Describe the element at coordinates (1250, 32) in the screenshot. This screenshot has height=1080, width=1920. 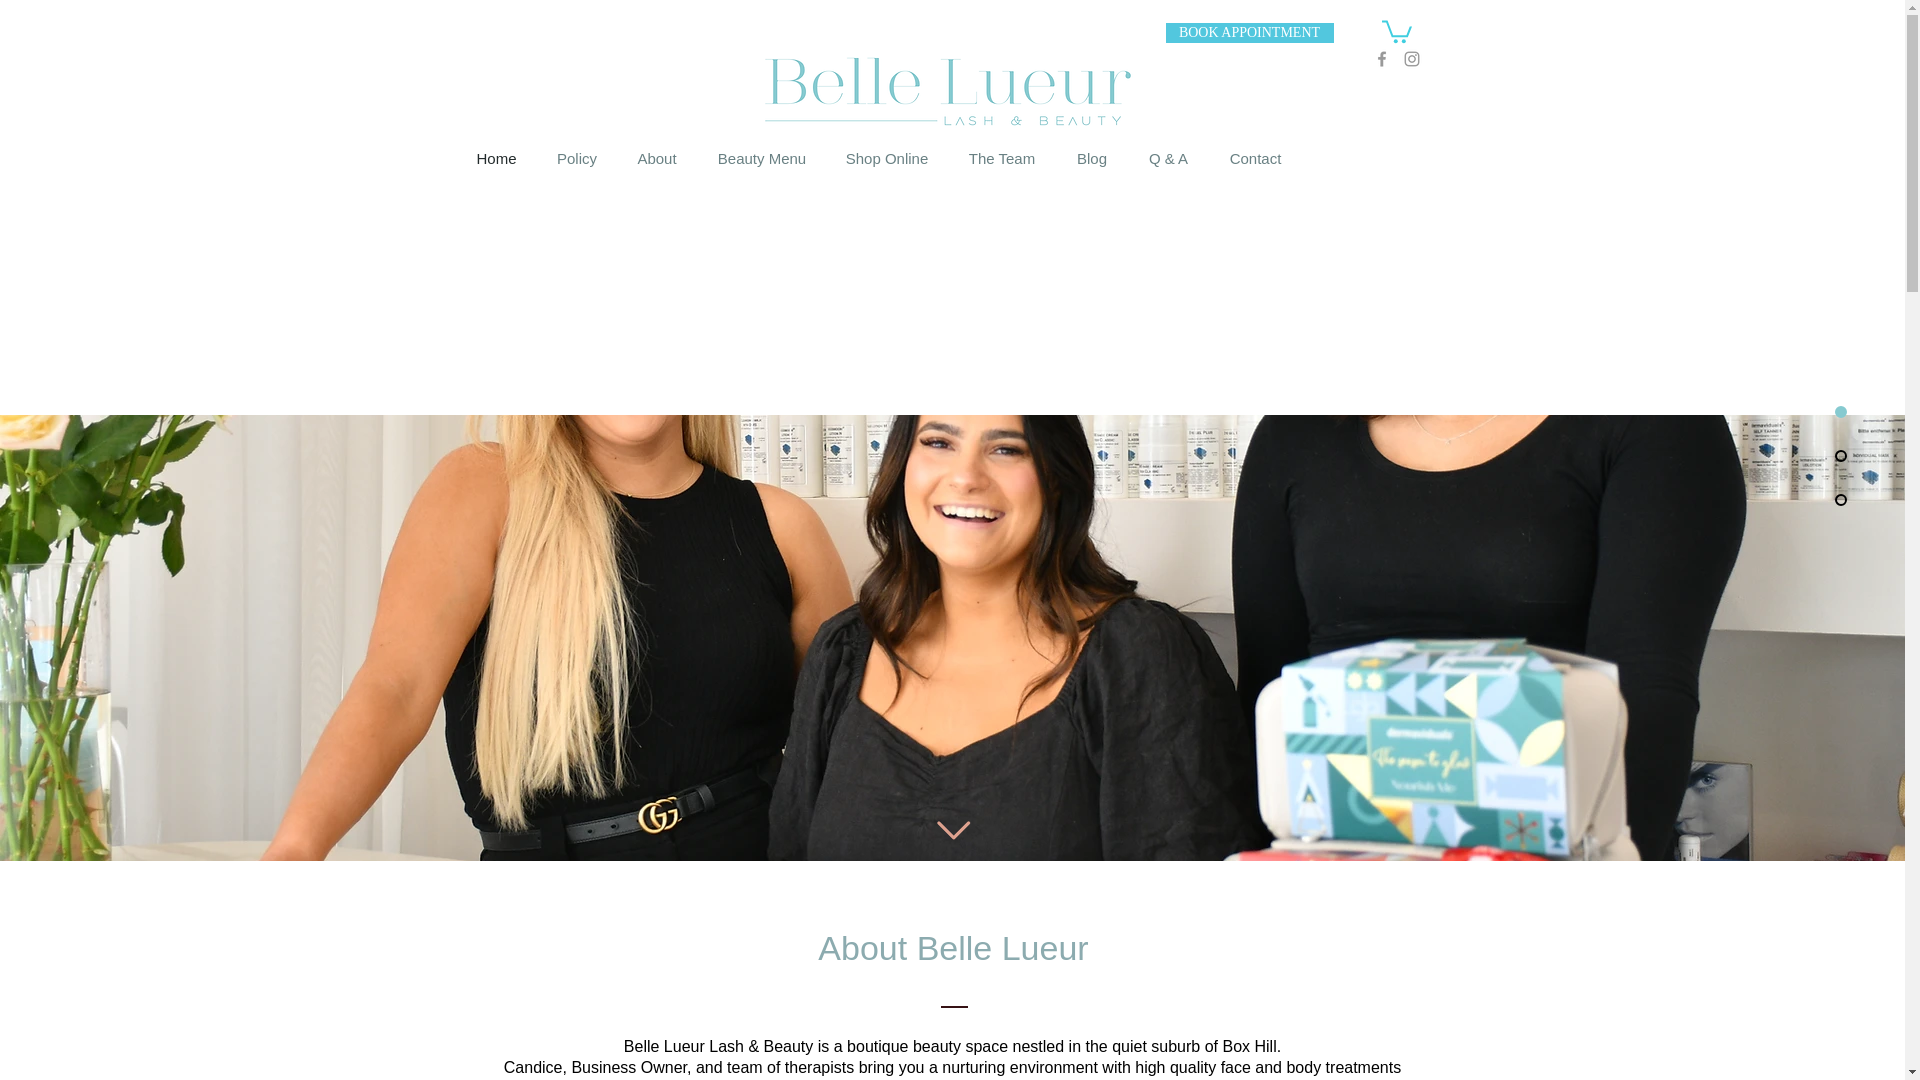
I see `BOOK APPOINTMENT` at that location.